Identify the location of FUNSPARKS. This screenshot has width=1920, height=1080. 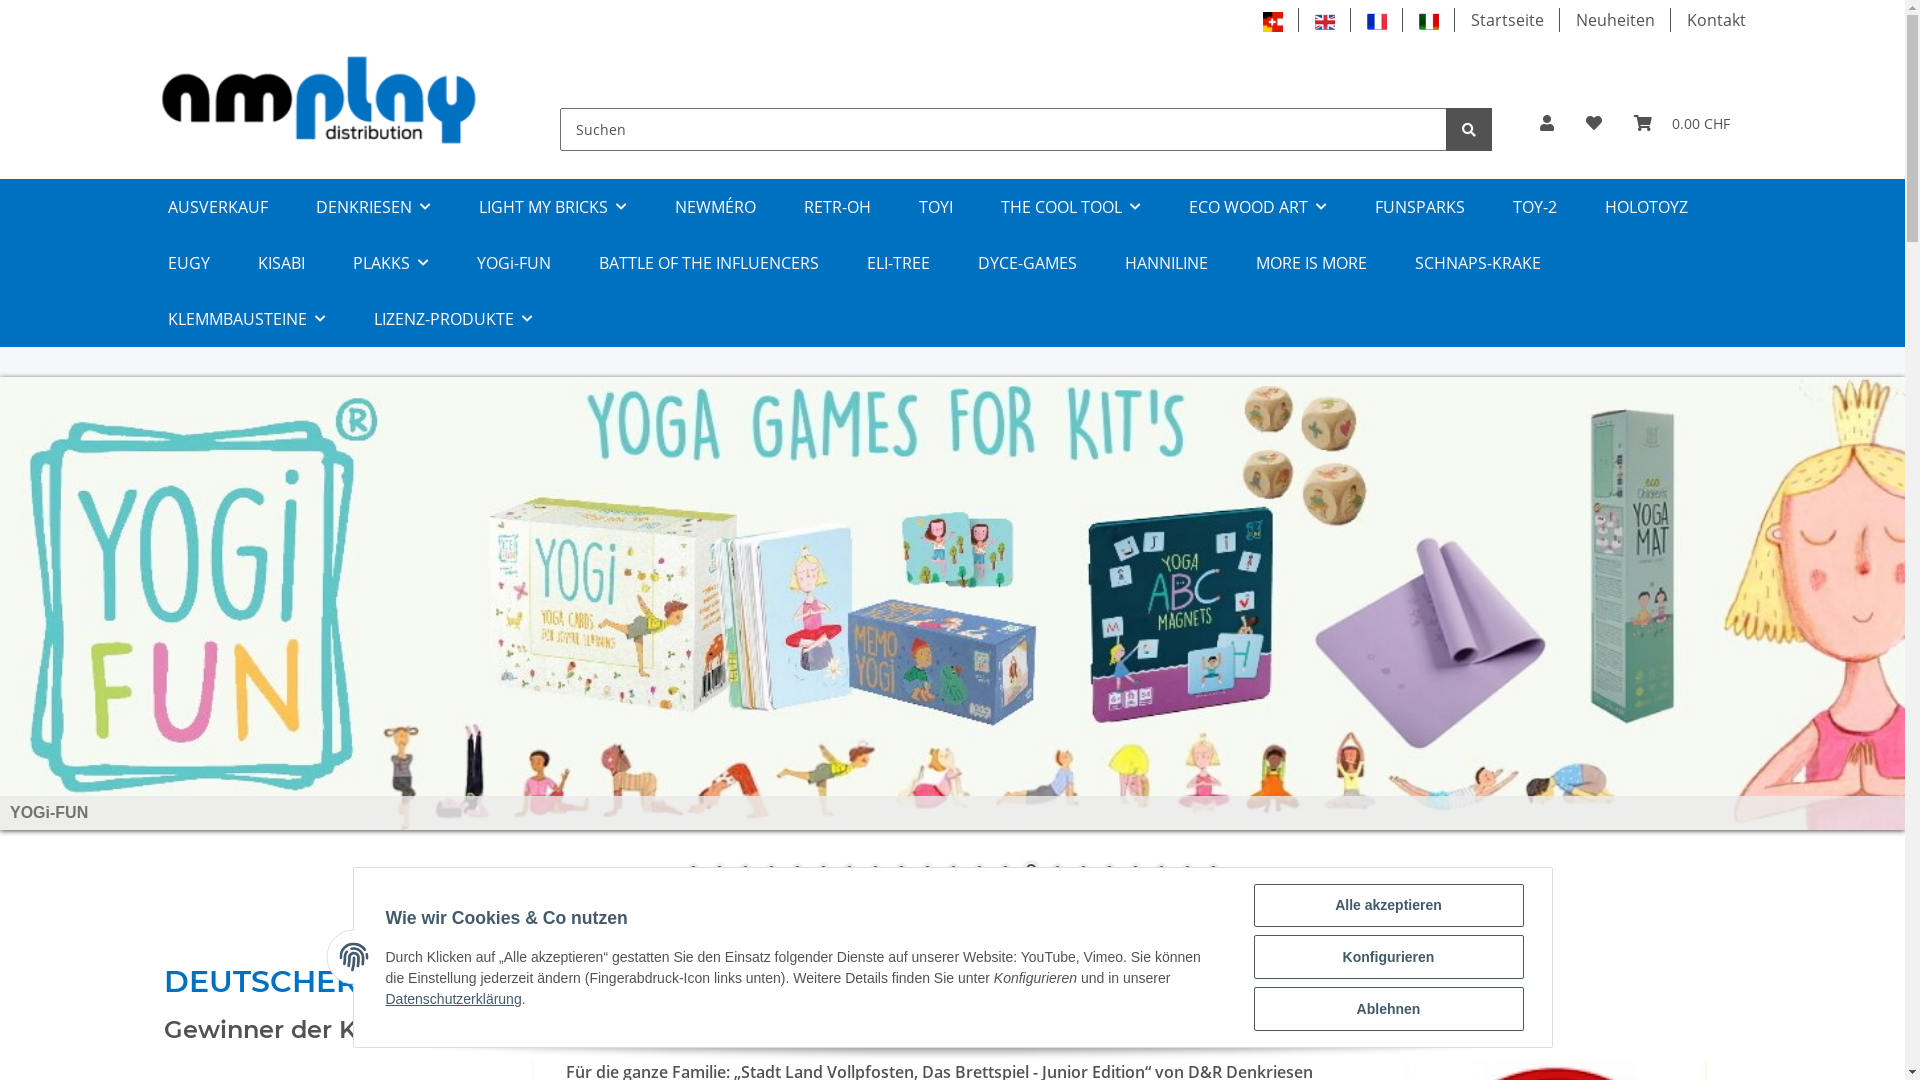
(1419, 207).